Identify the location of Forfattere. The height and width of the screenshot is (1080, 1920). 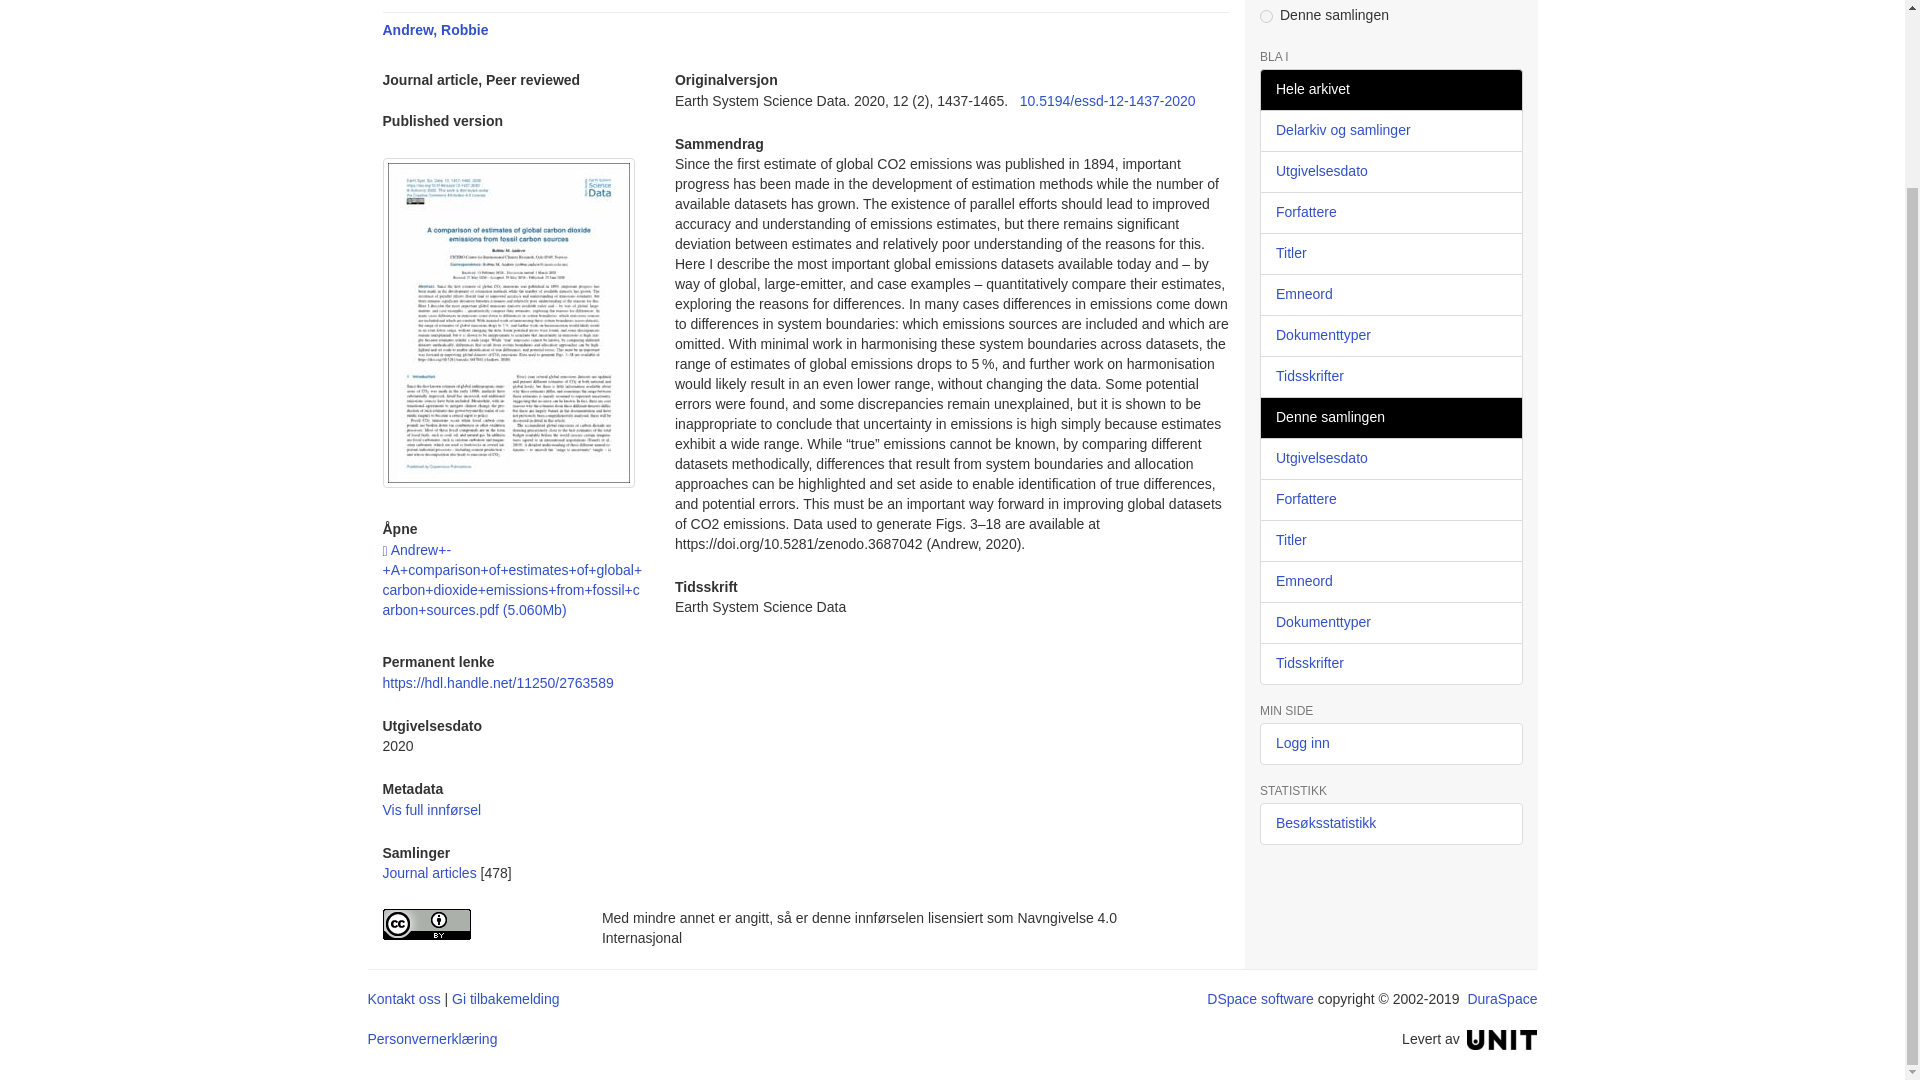
(1390, 213).